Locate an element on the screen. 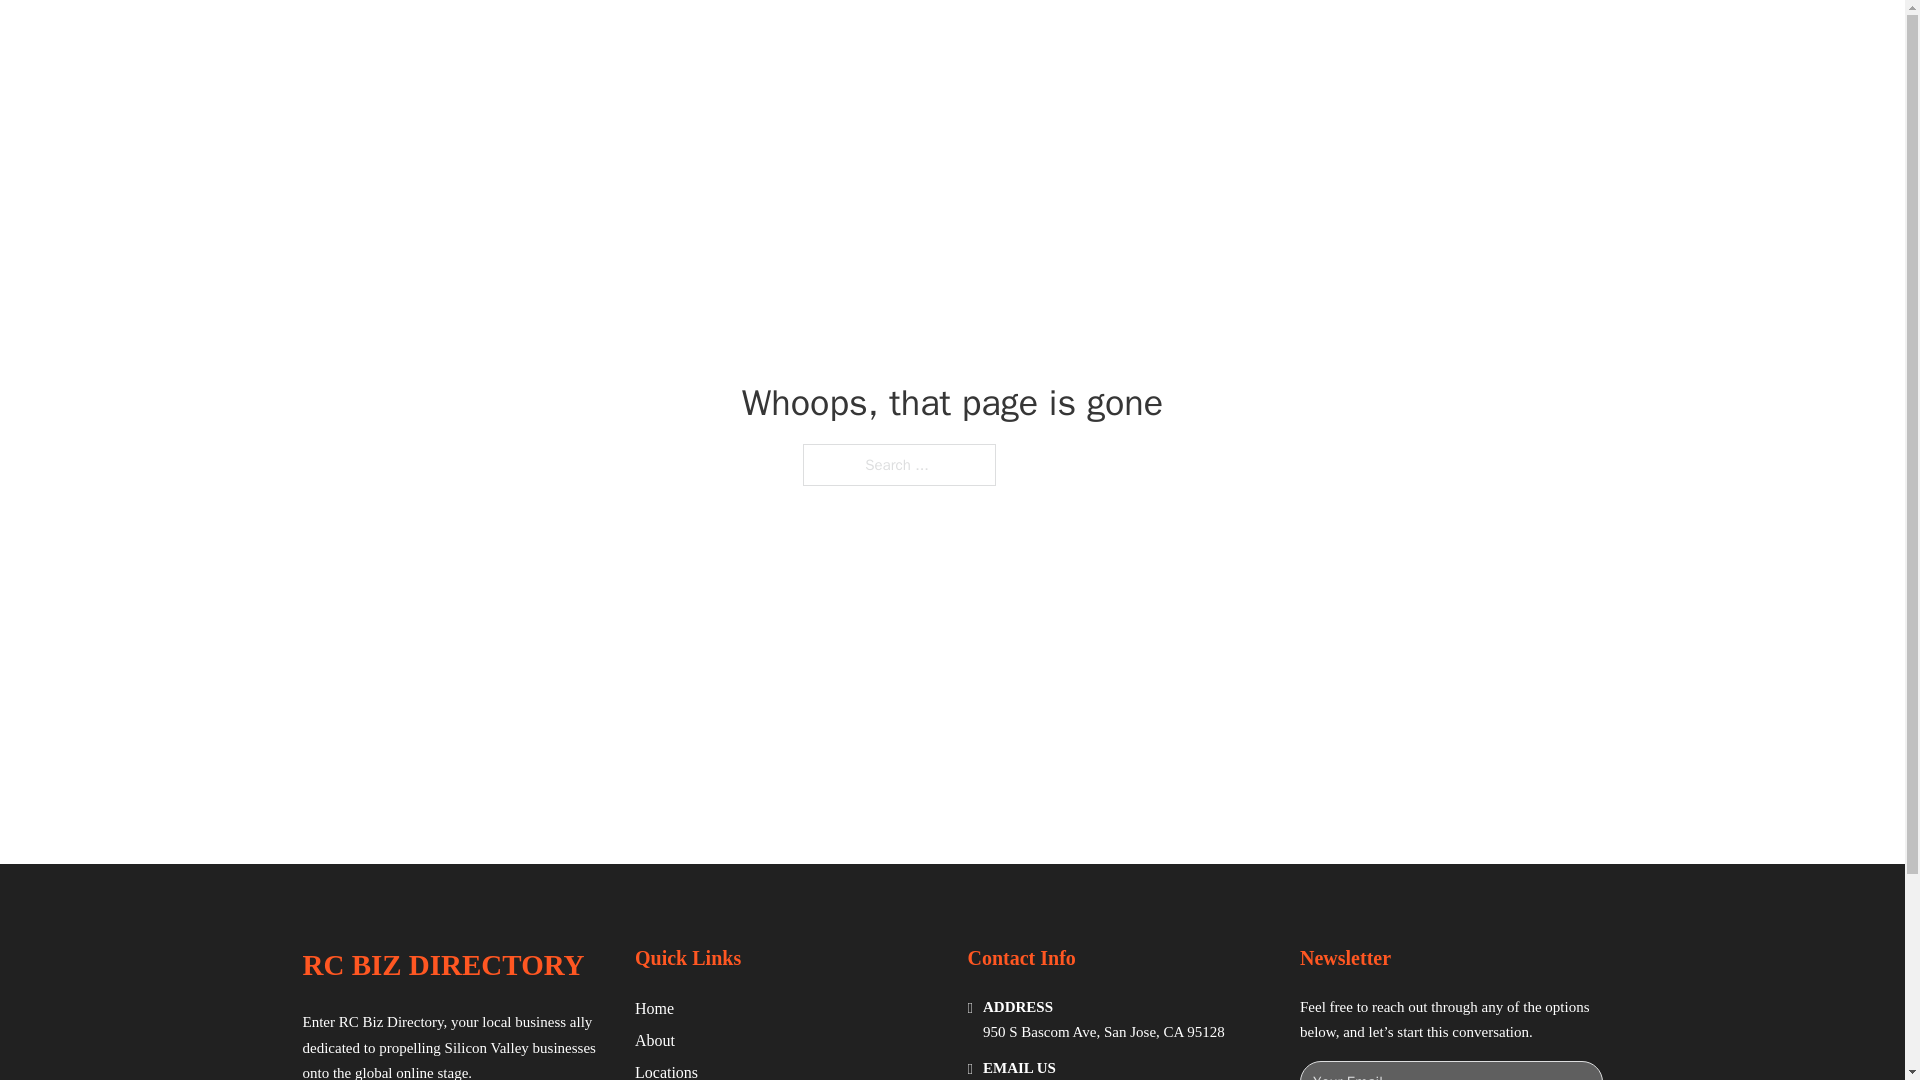 The height and width of the screenshot is (1080, 1920). HOME is located at coordinates (1212, 38).